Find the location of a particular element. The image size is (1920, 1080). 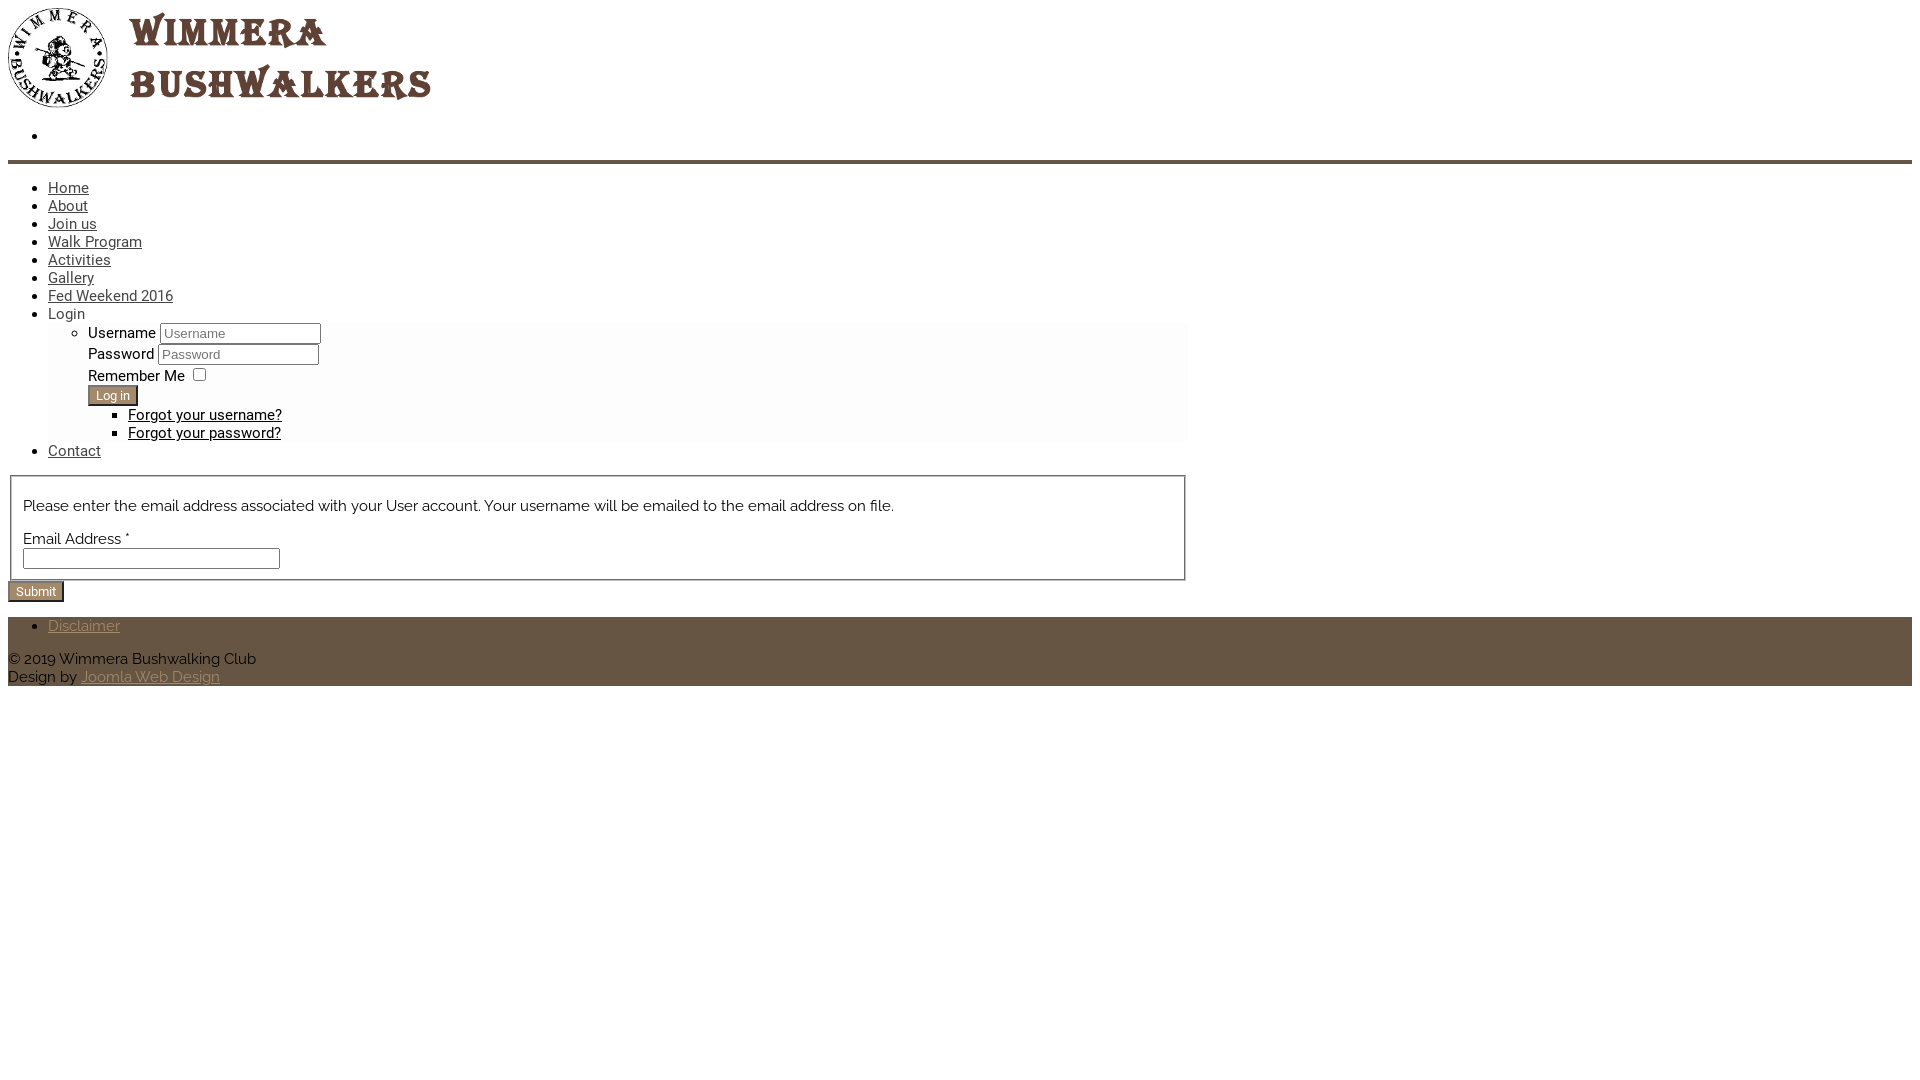

Activities is located at coordinates (80, 260).